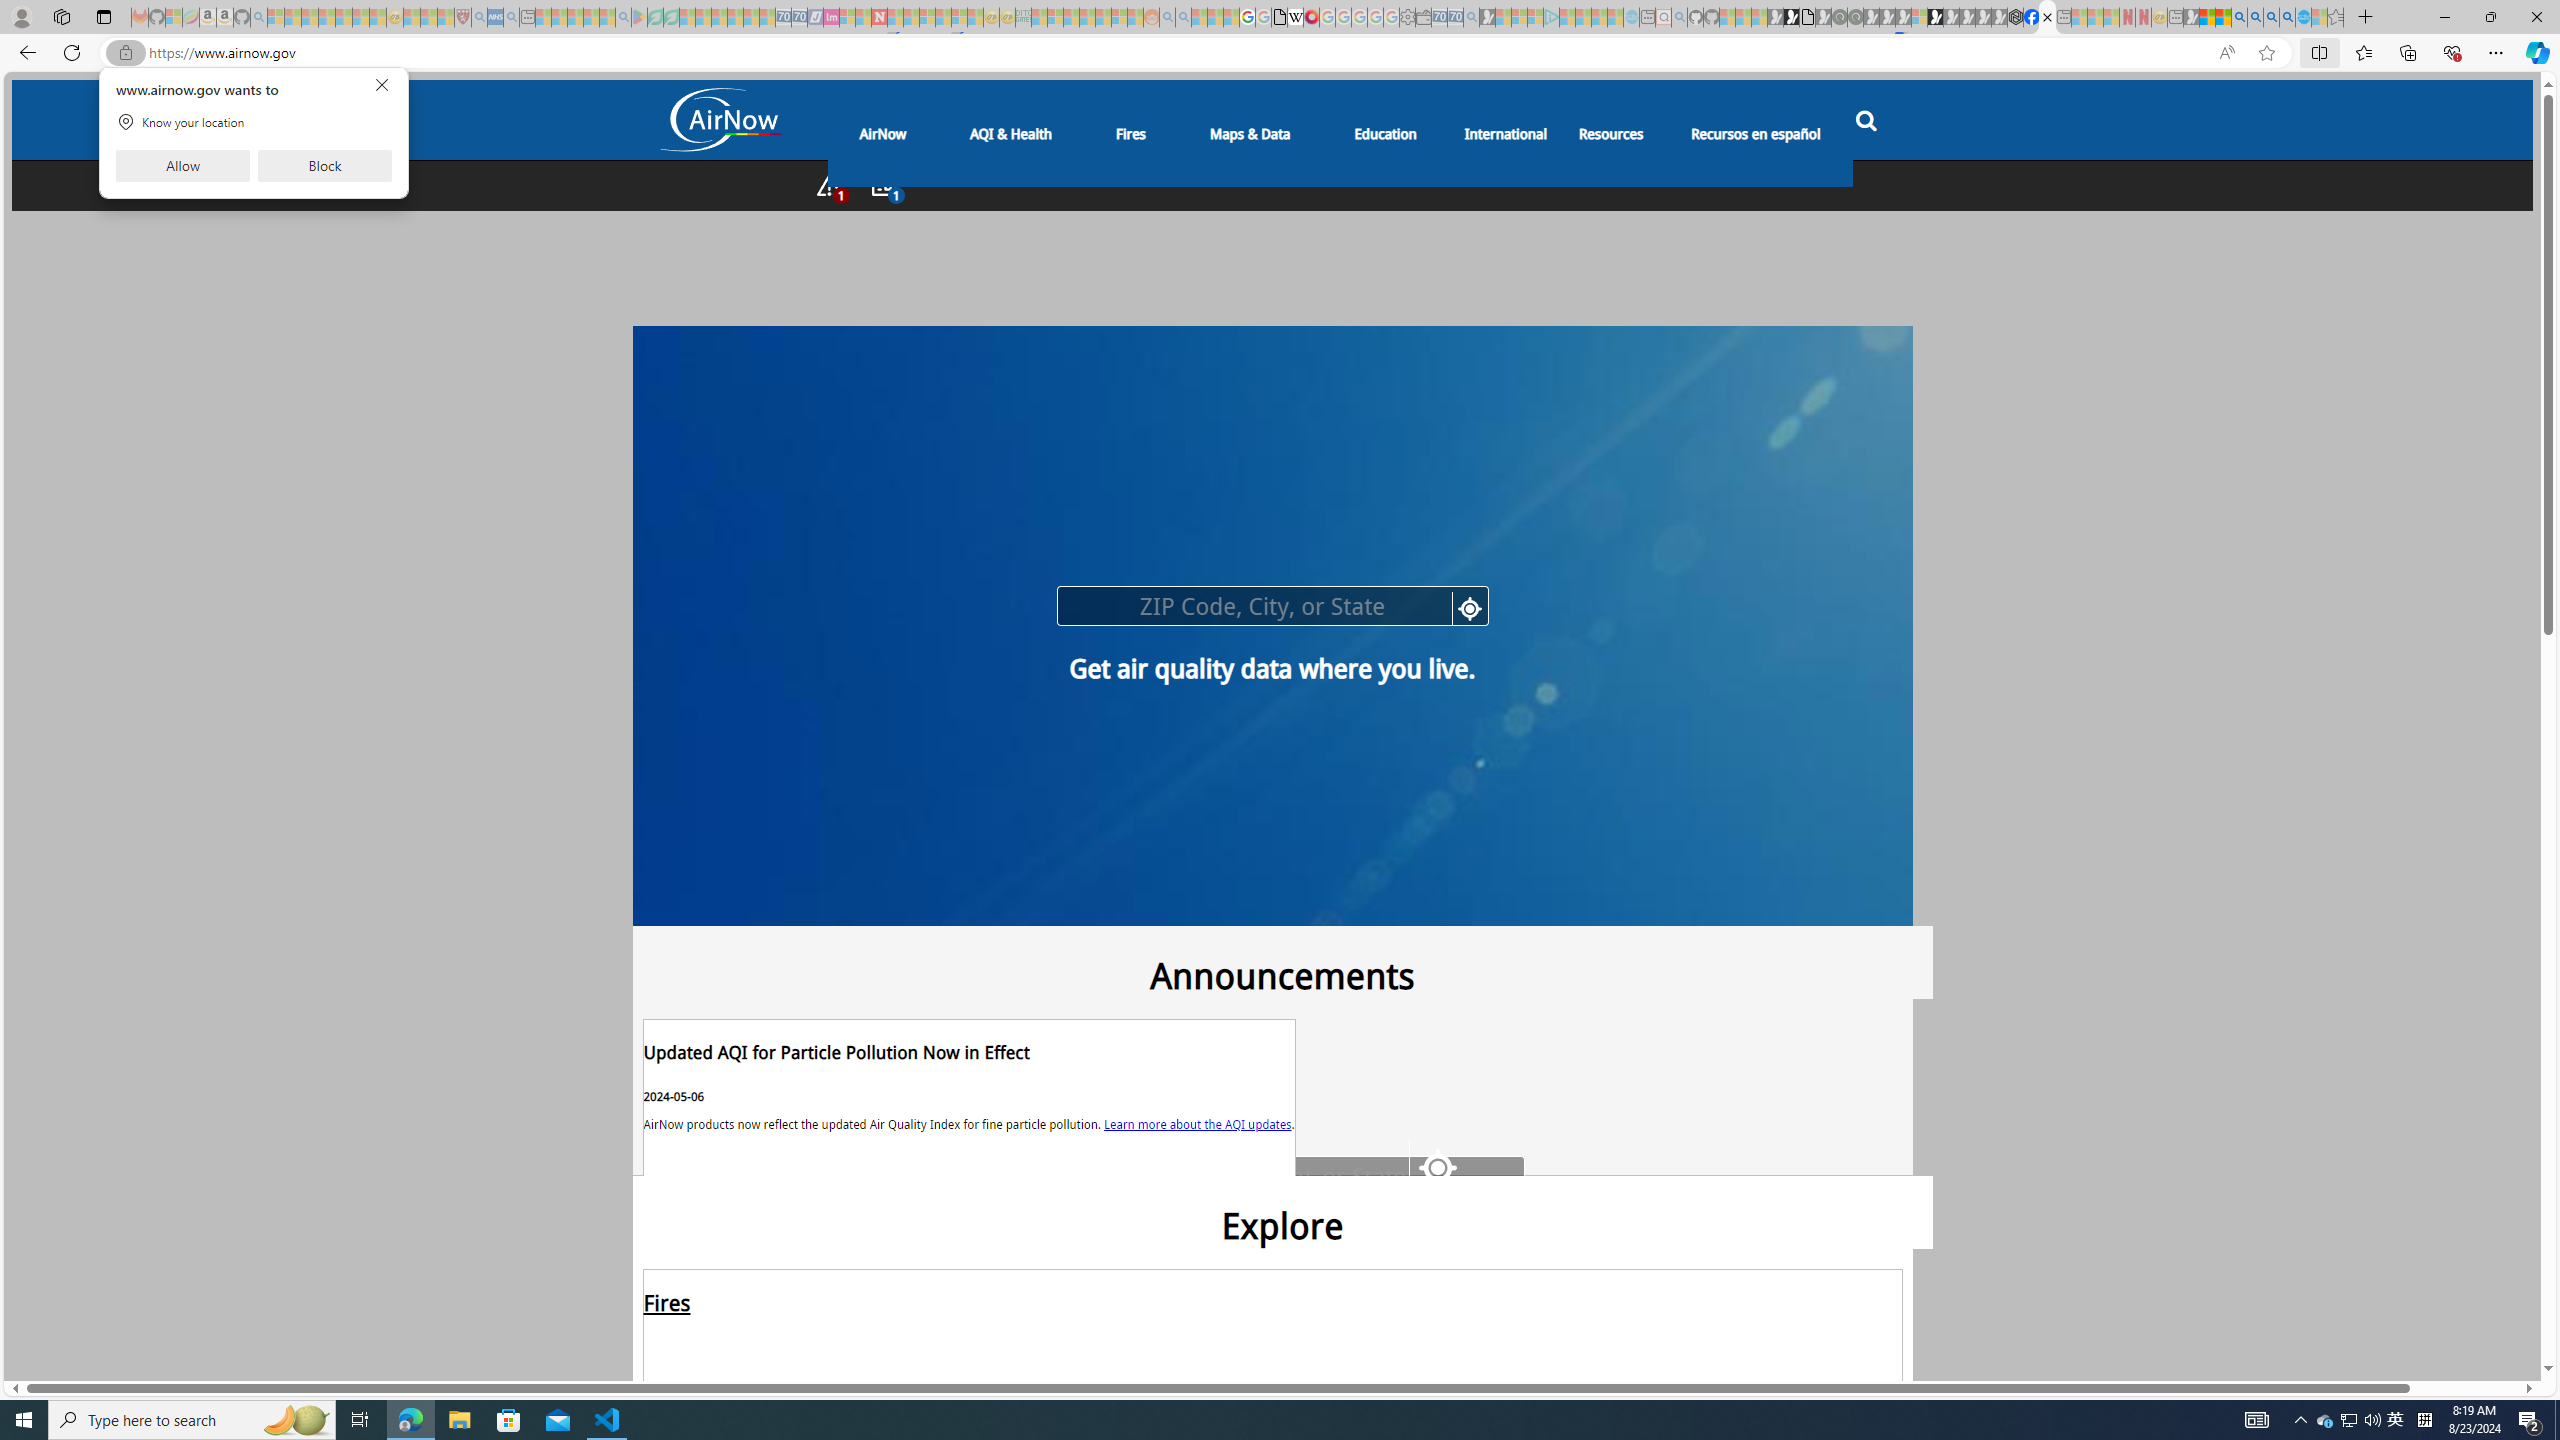 This screenshot has height=1440, width=2560. Describe the element at coordinates (693, 974) in the screenshot. I see `EPA` at that location.